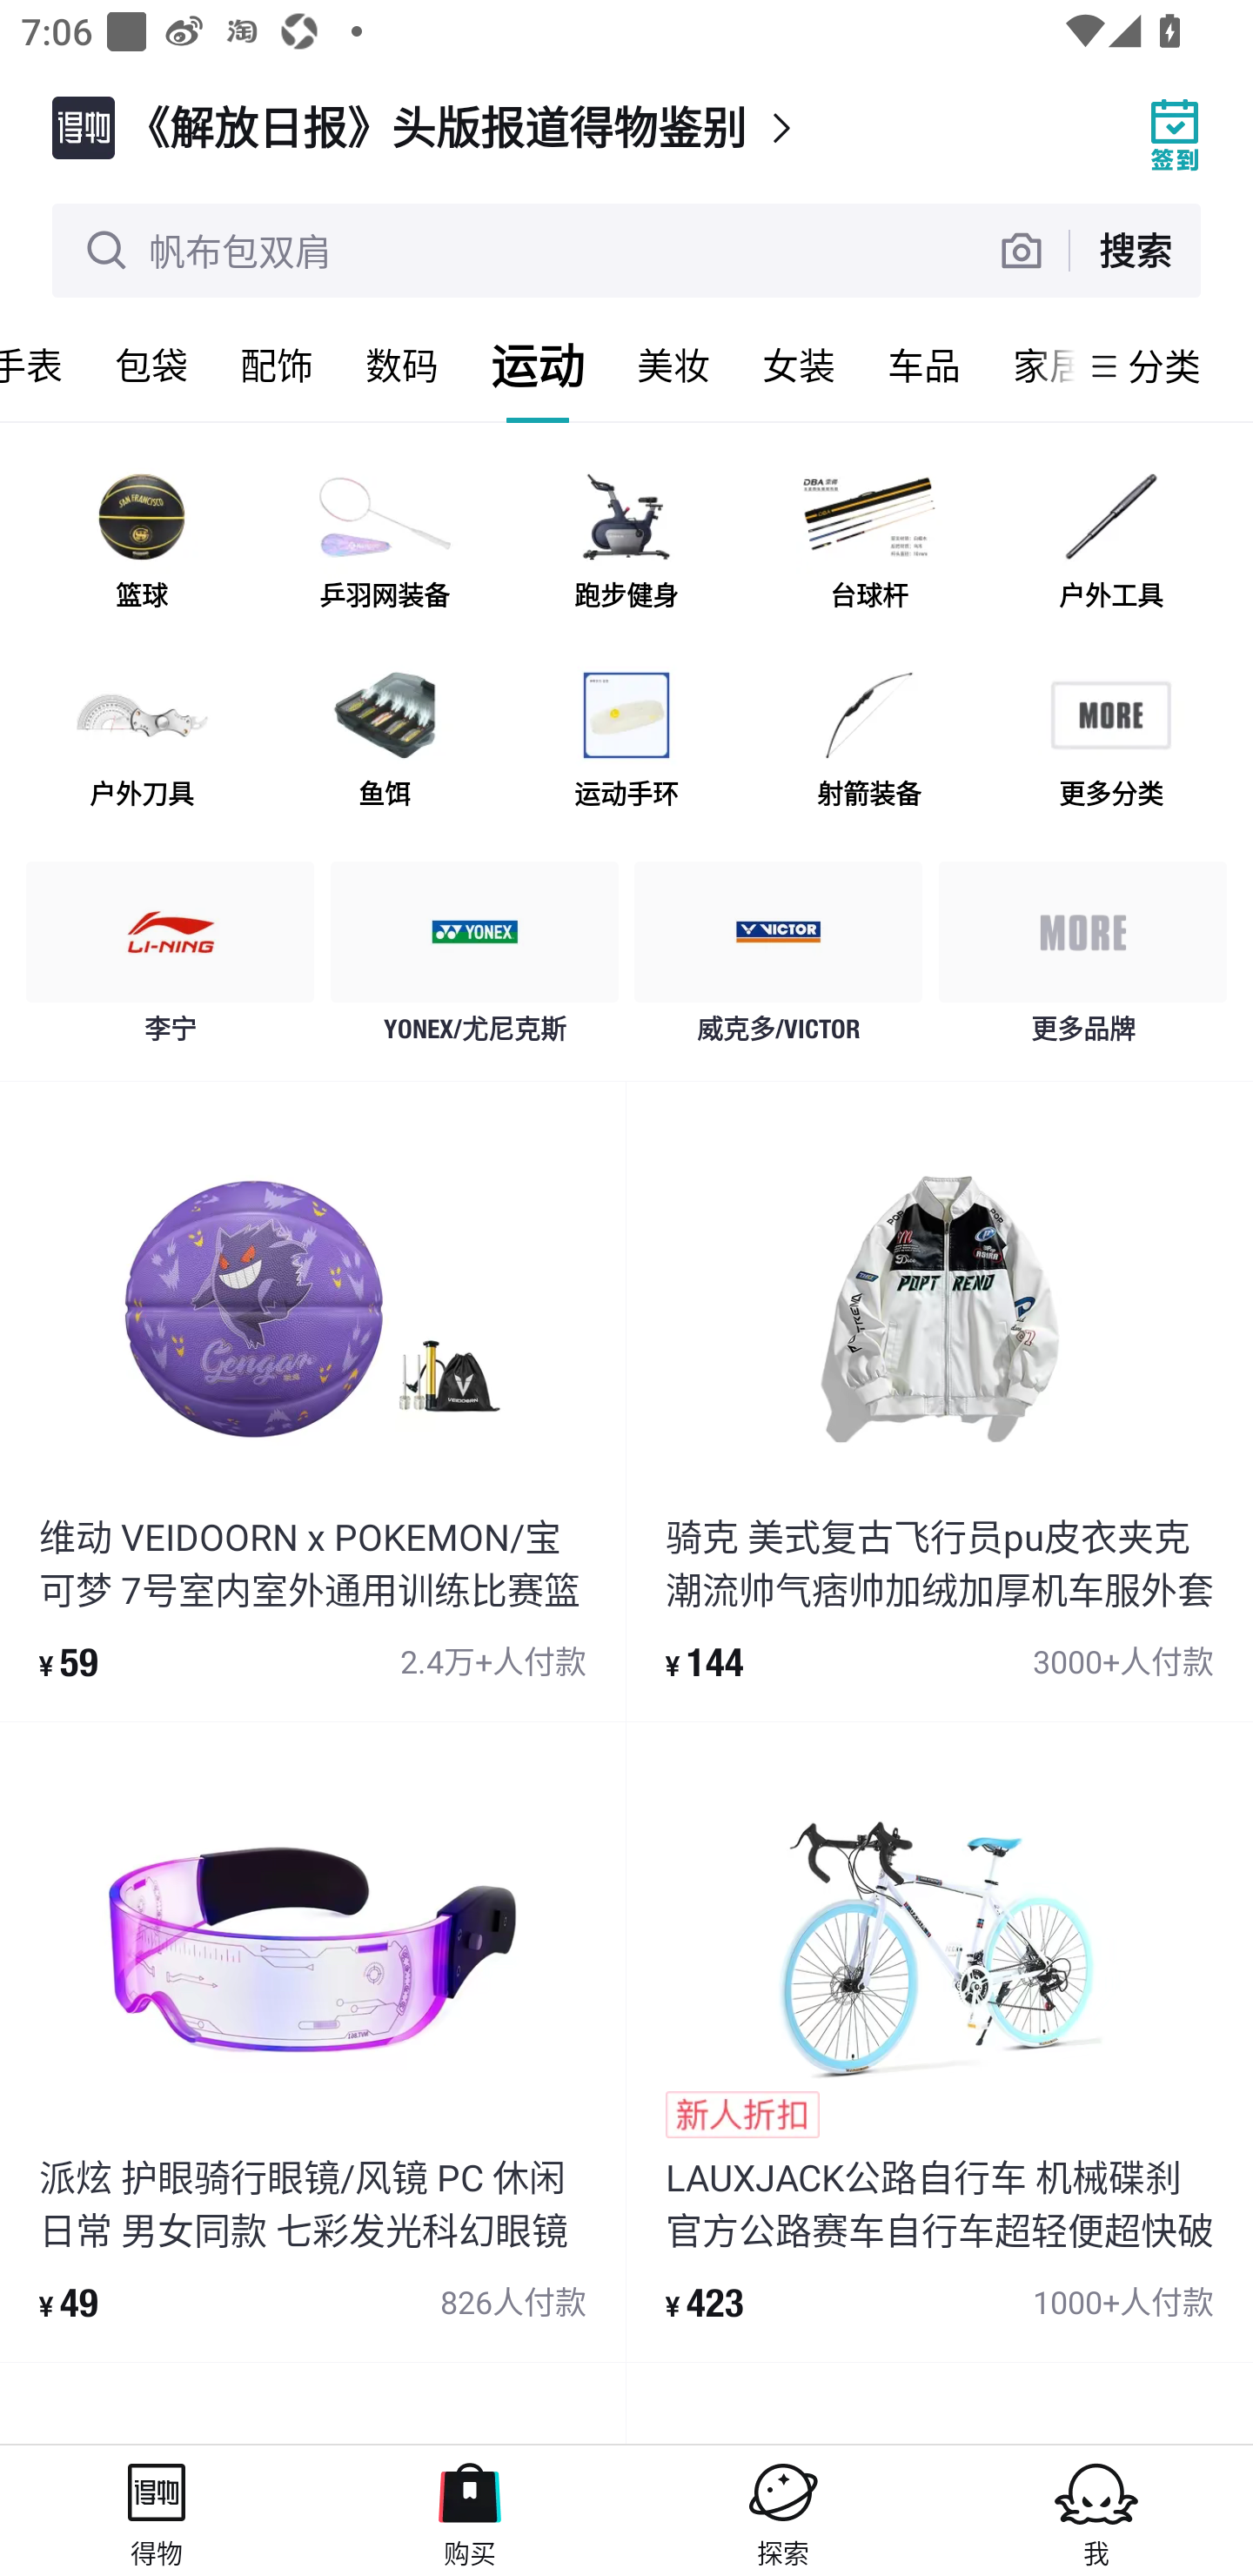 The height and width of the screenshot is (2576, 1253). Describe the element at coordinates (1110, 740) in the screenshot. I see `更多分类` at that location.